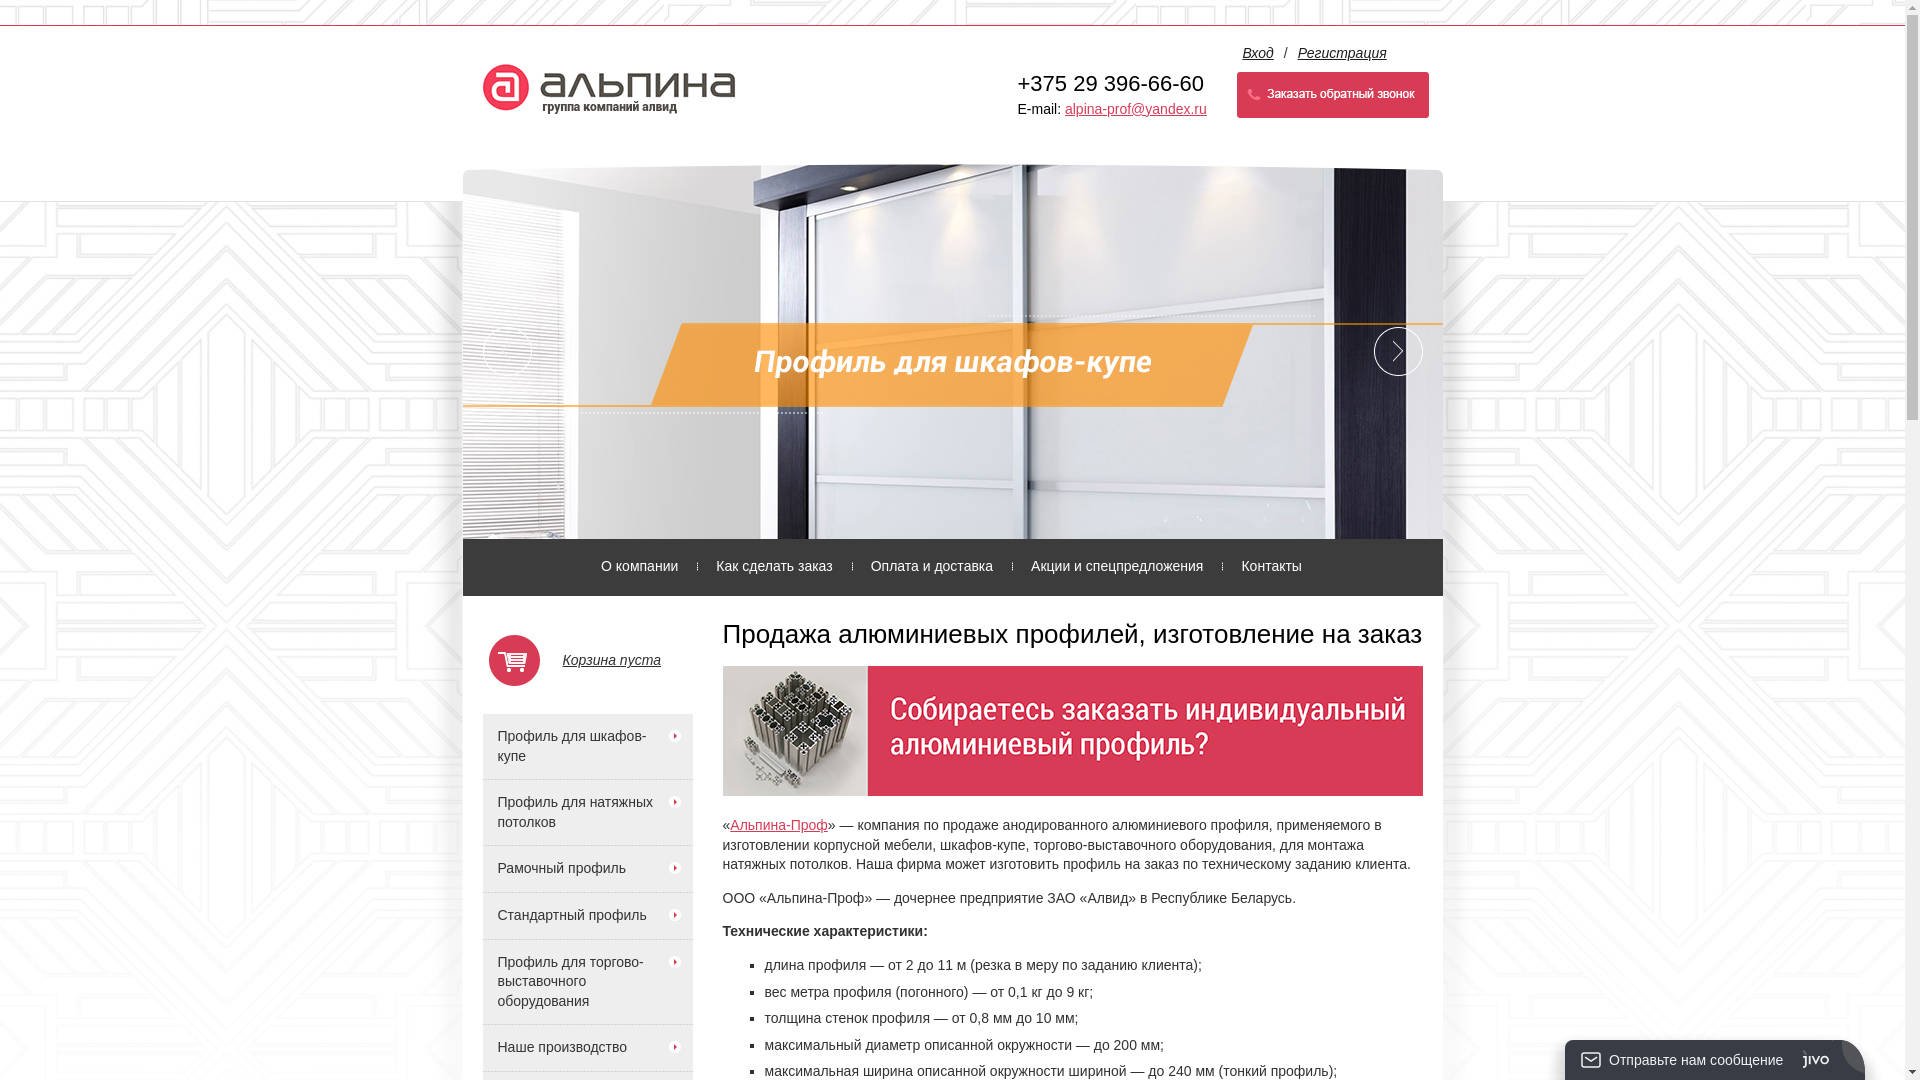 This screenshot has width=1920, height=1080. Describe the element at coordinates (1136, 109) in the screenshot. I see `alpina-prof@yandex.ru` at that location.